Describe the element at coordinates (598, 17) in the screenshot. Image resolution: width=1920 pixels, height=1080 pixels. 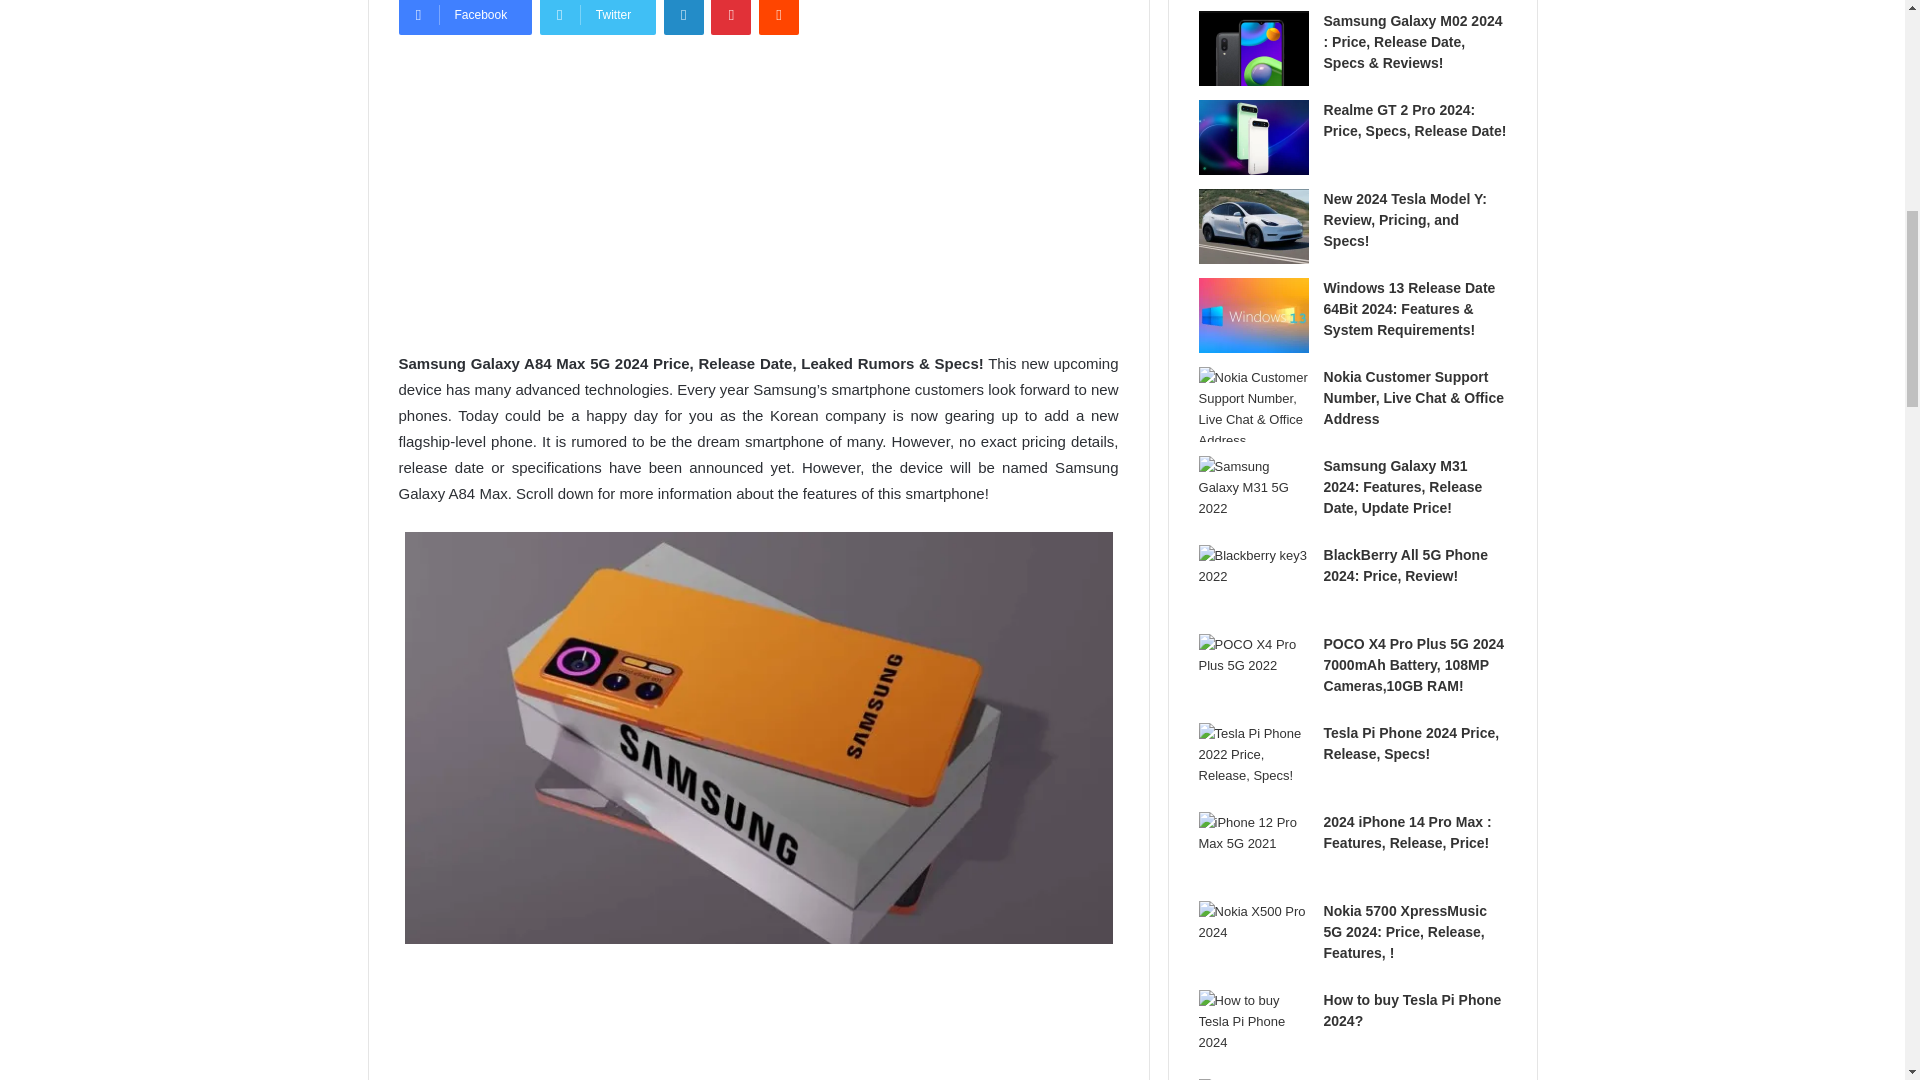
I see `Twitter` at that location.